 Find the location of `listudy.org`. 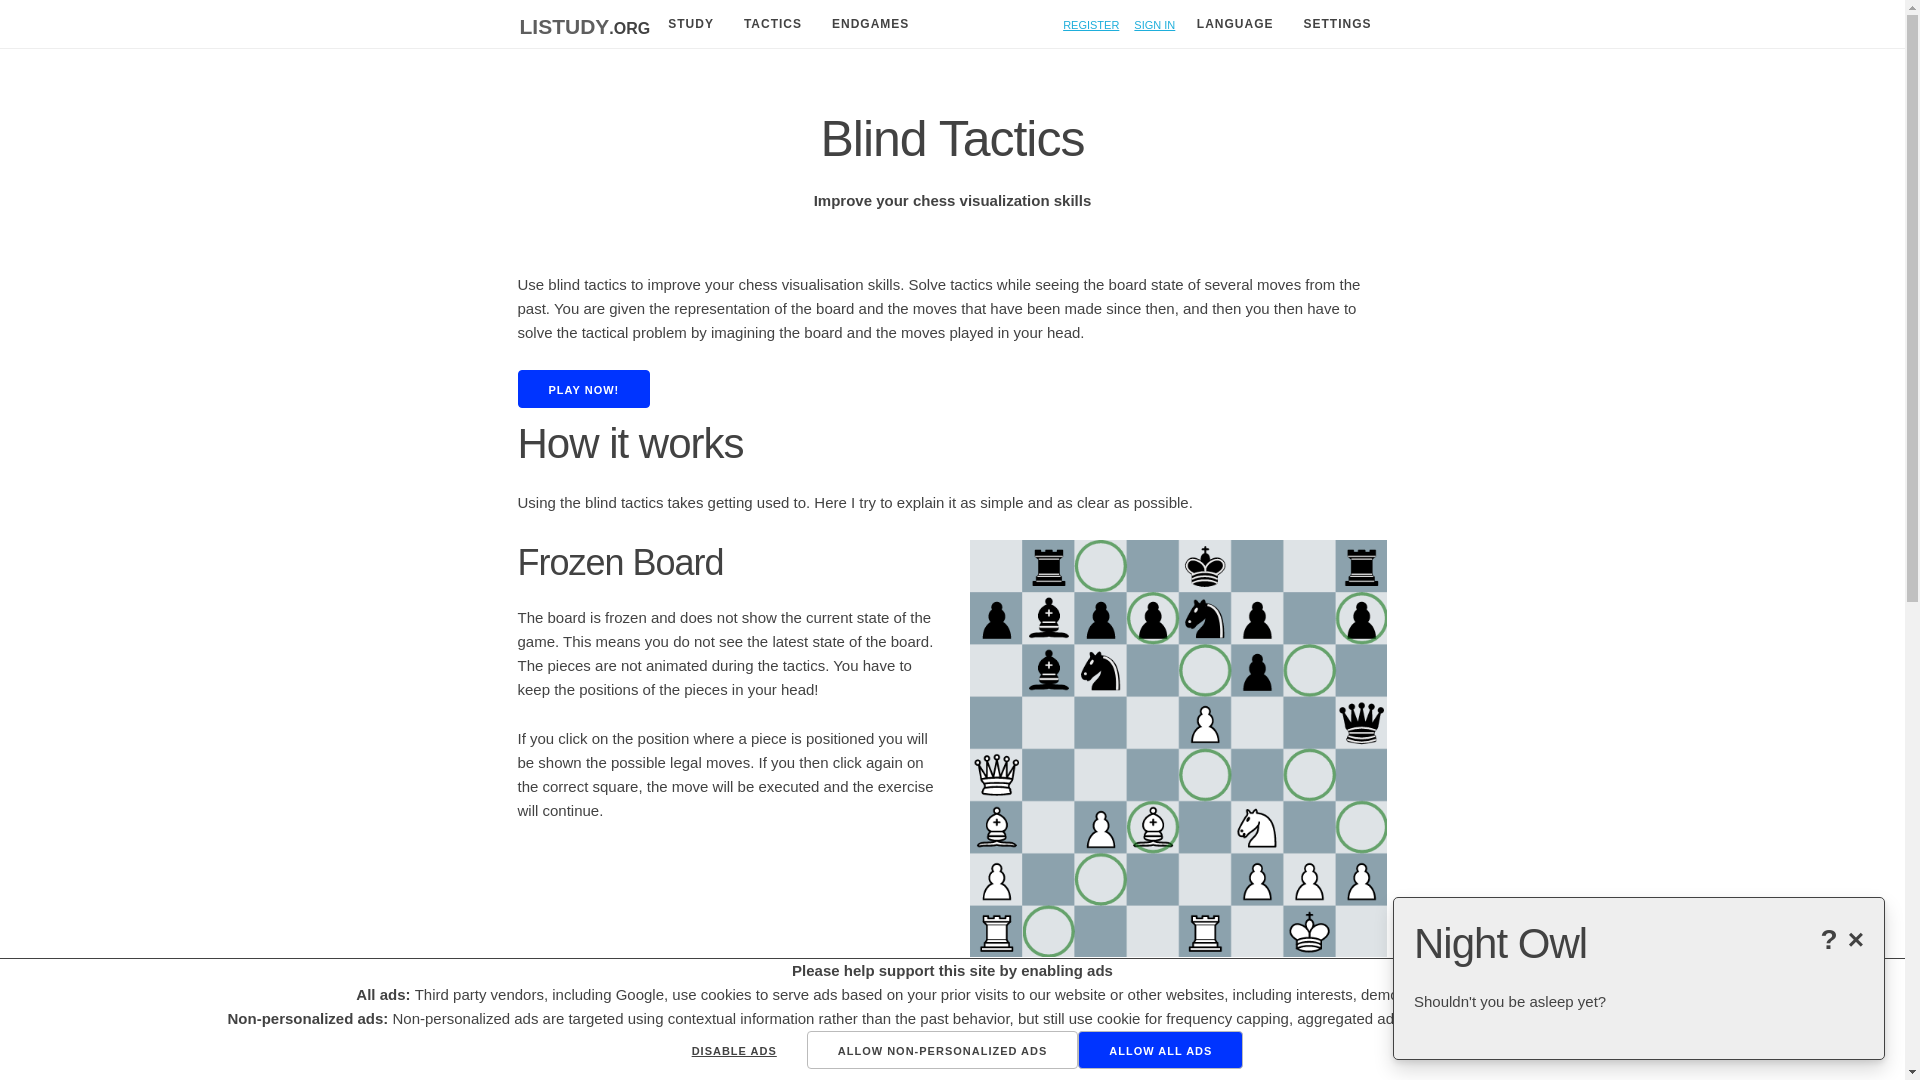

listudy.org is located at coordinates (585, 28).